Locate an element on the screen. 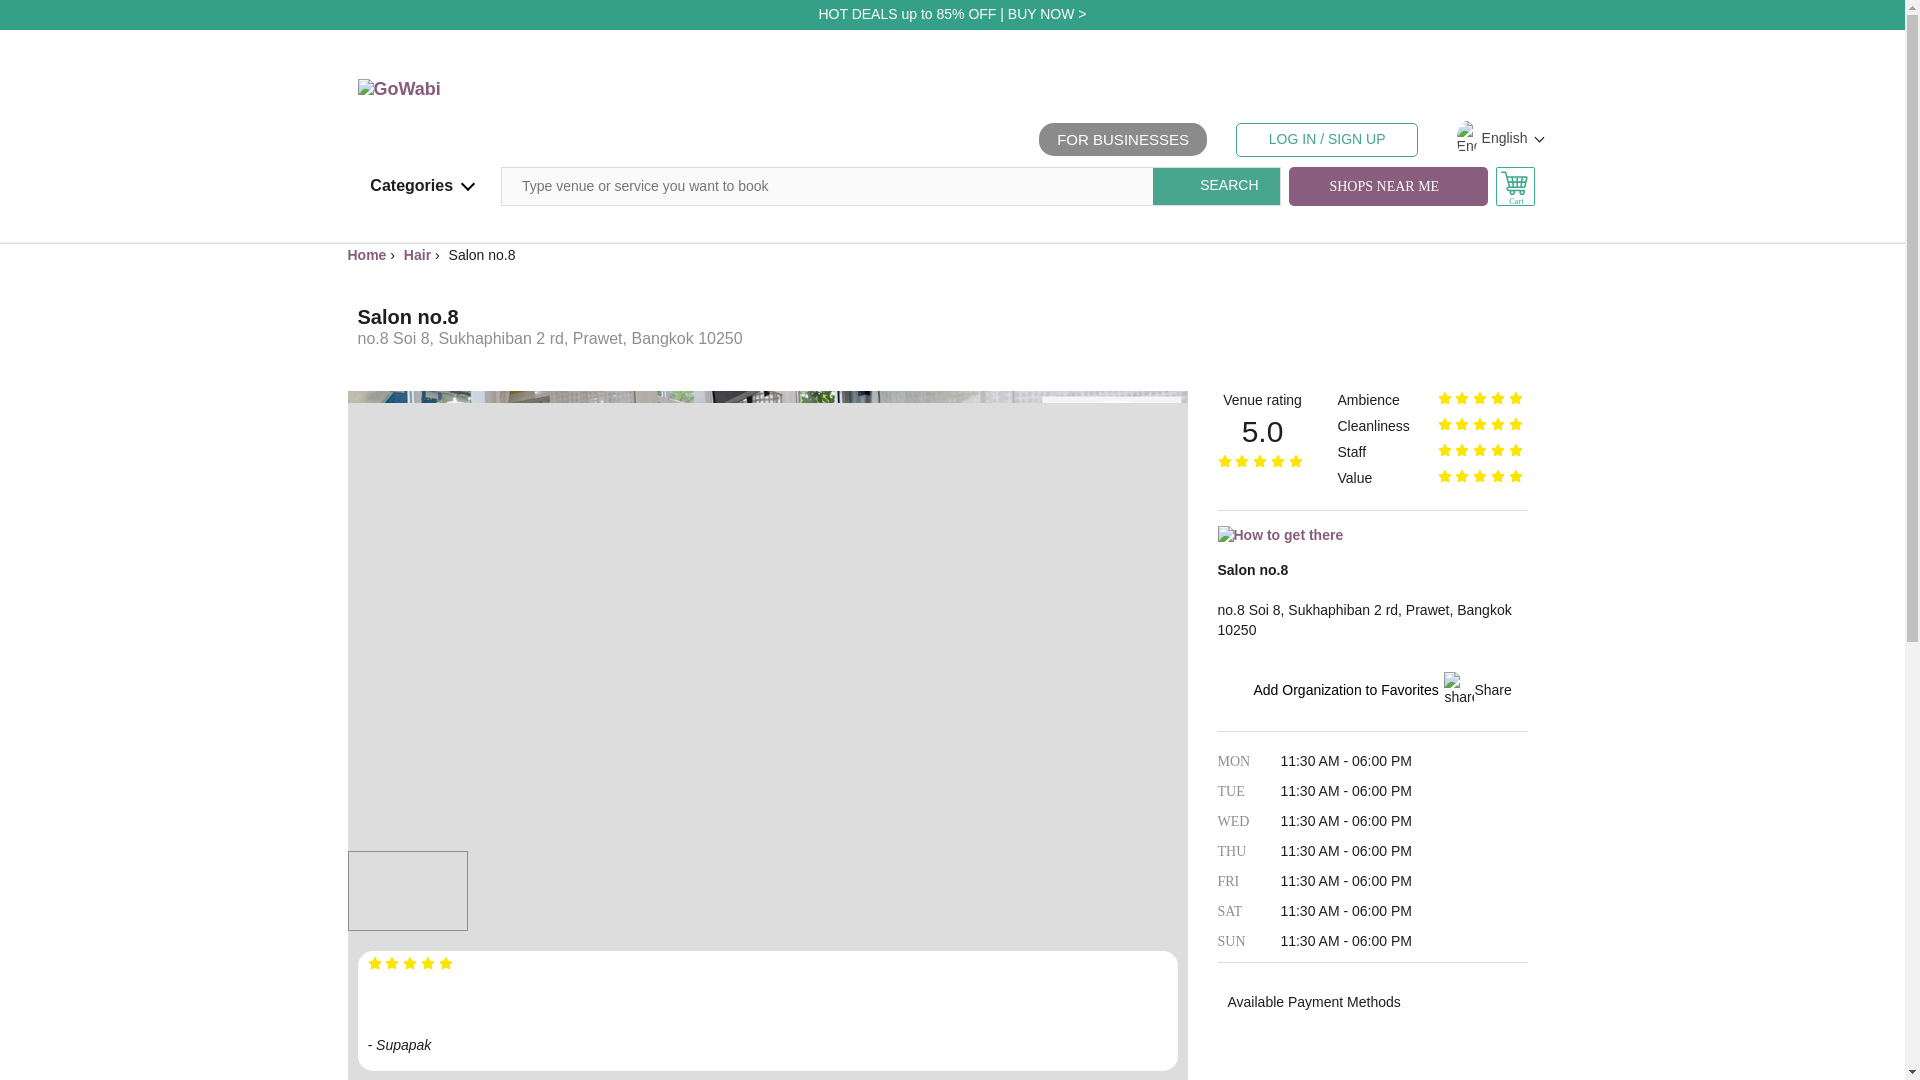 This screenshot has width=1920, height=1080. English is located at coordinates (1486, 139).